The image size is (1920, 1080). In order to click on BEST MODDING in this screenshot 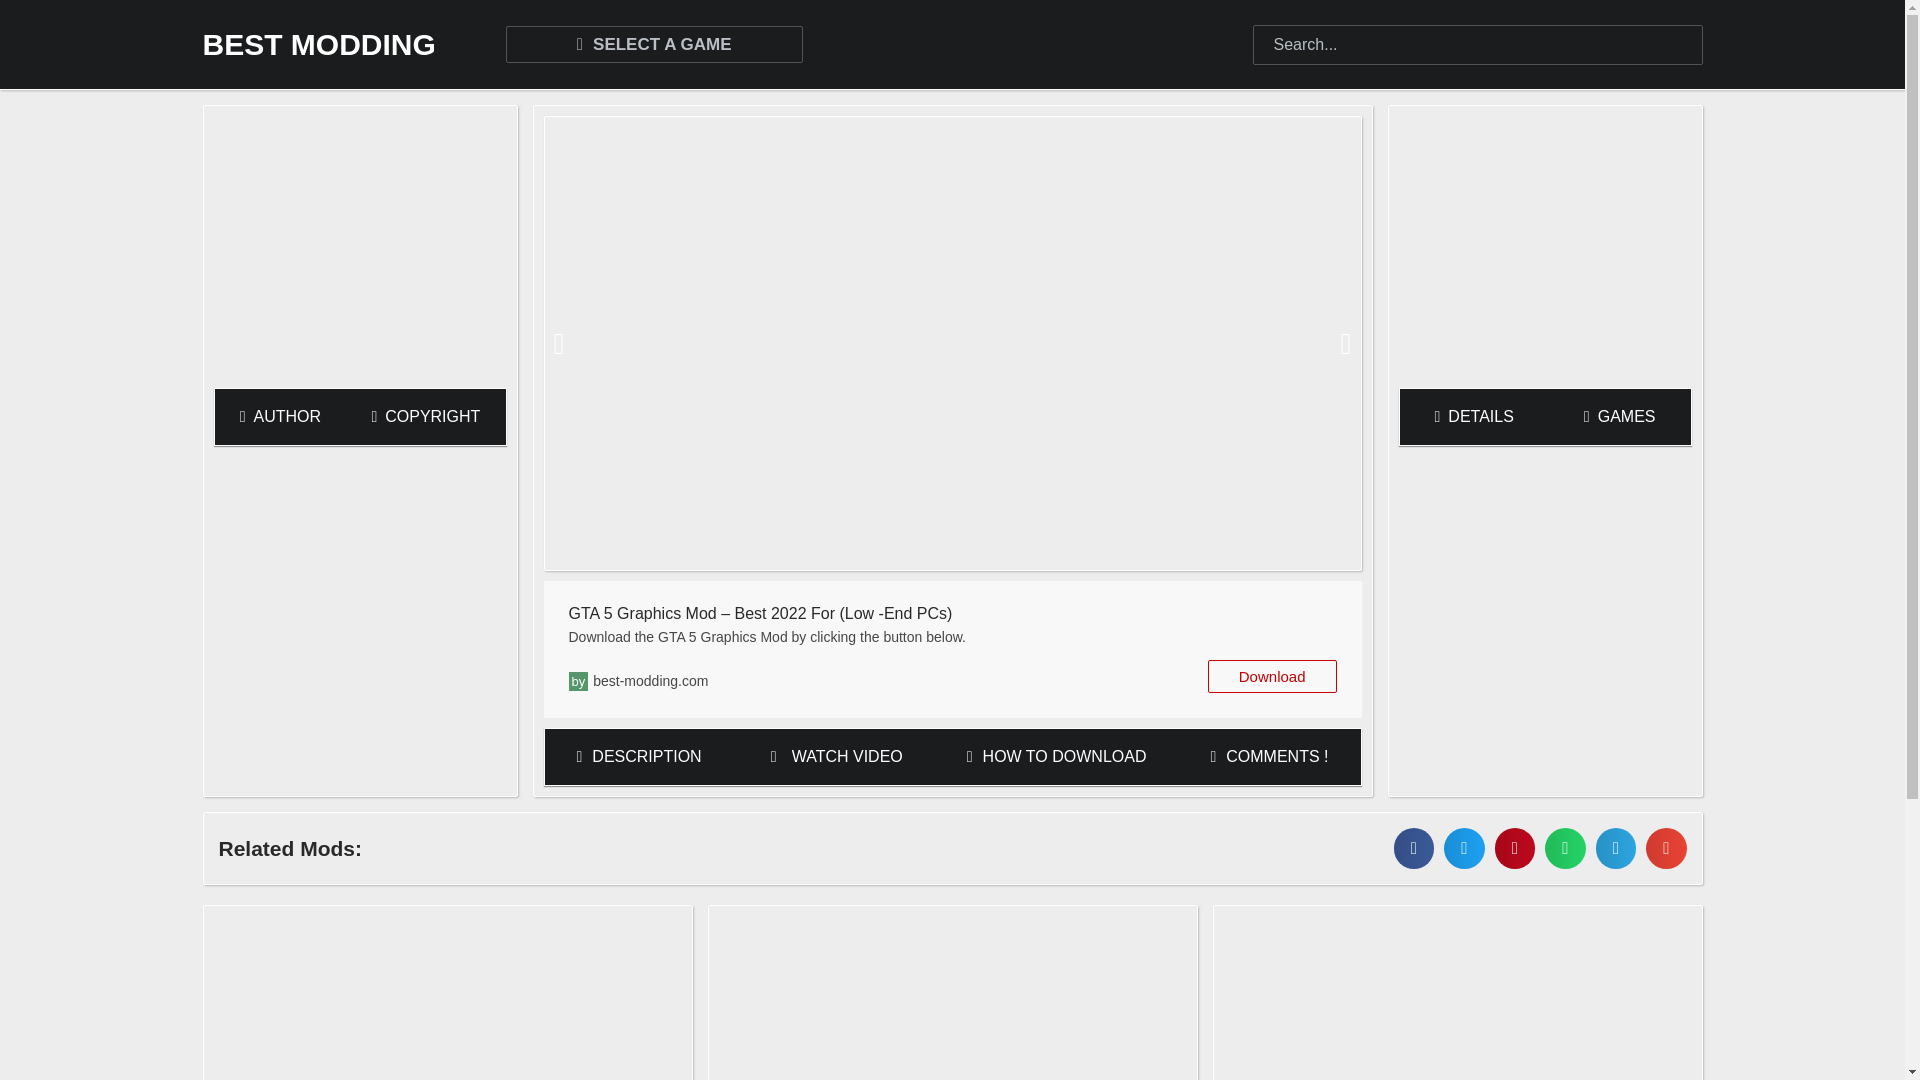, I will do `click(318, 44)`.